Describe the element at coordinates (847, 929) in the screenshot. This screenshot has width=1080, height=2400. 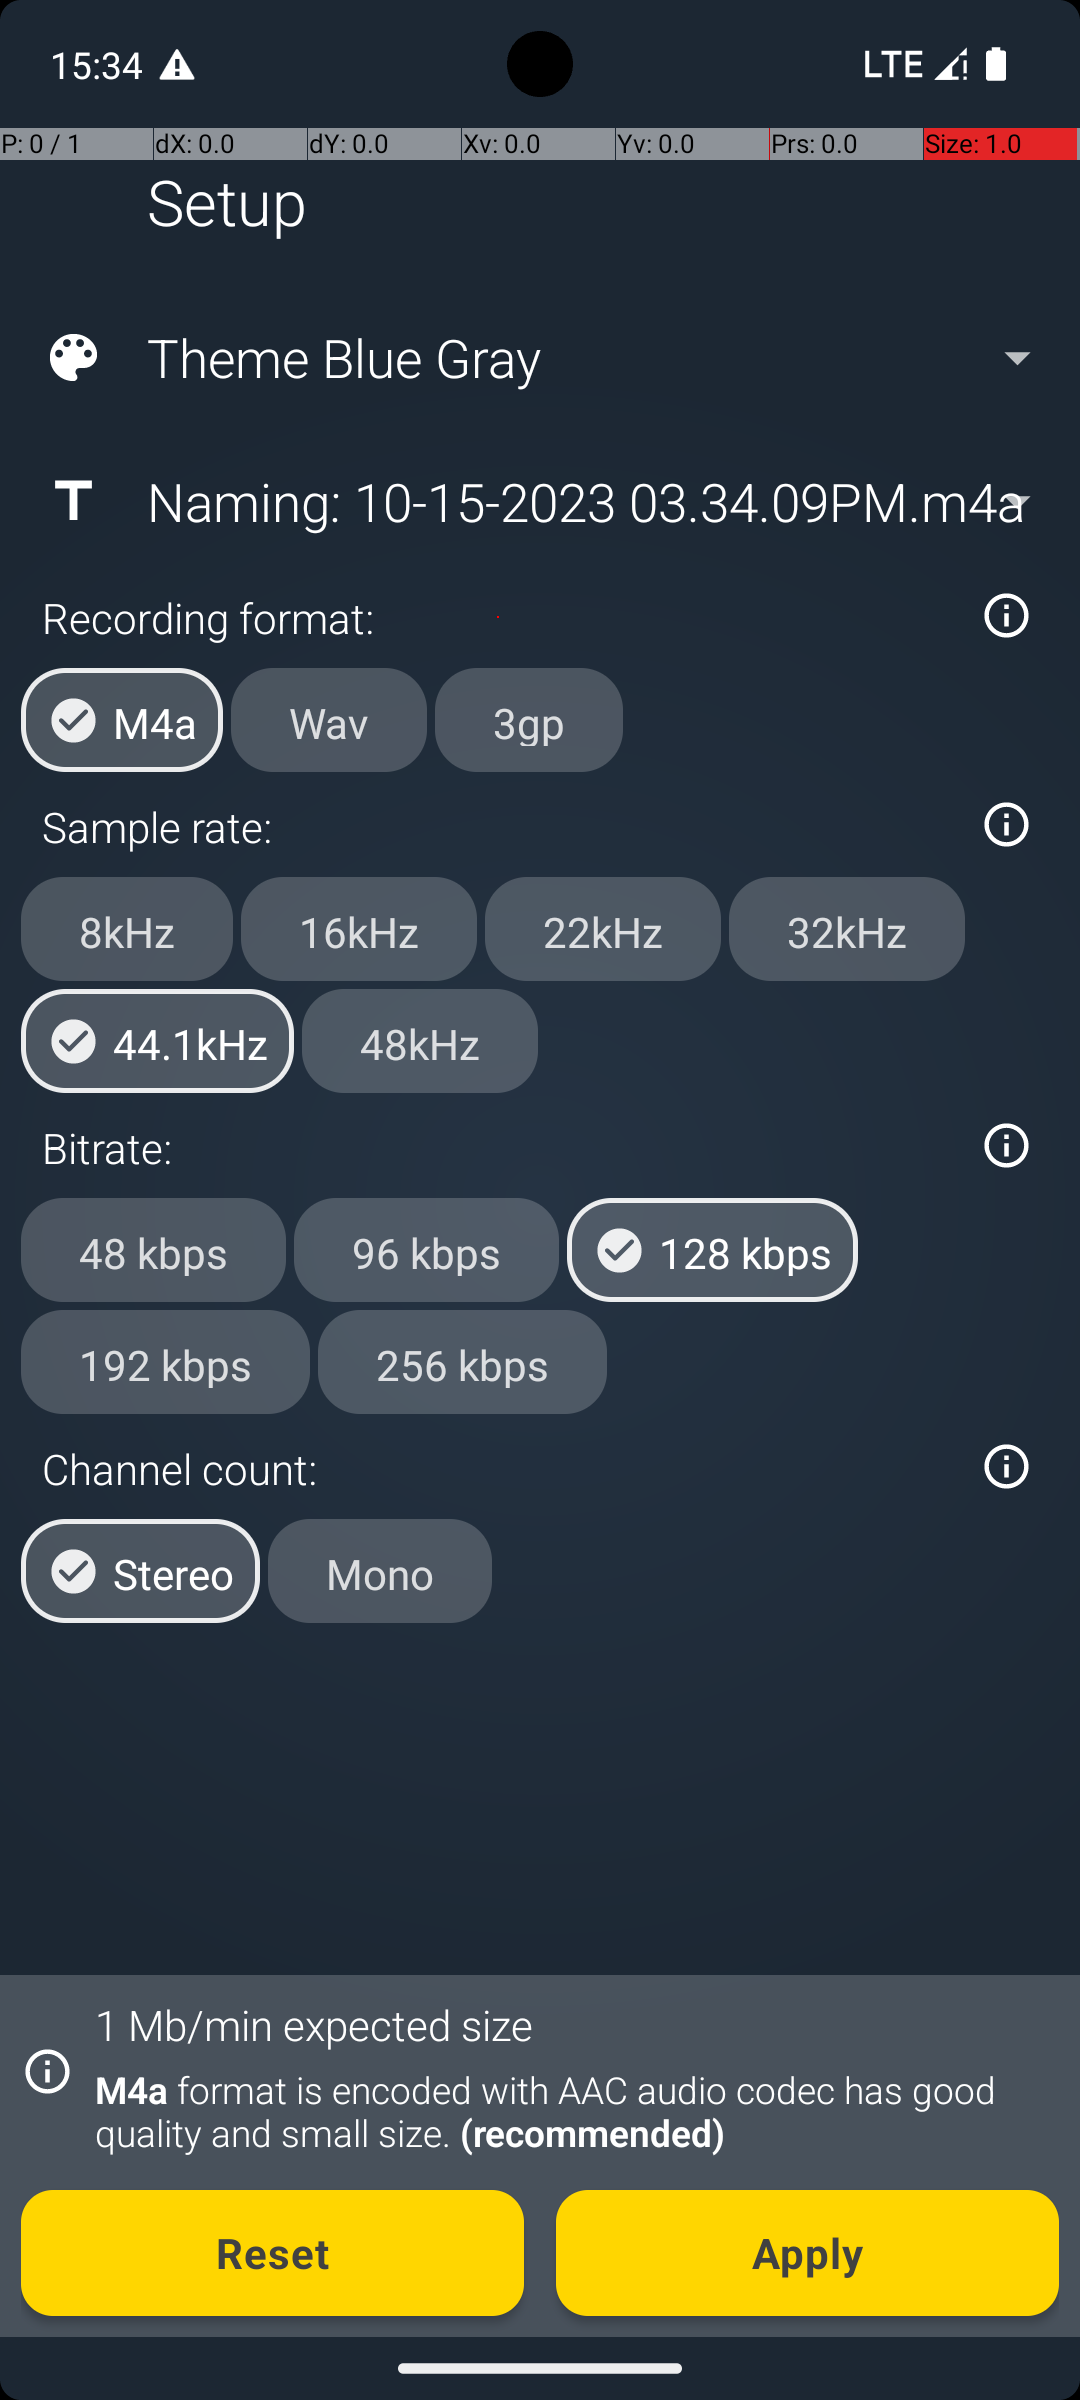
I see `32kHz` at that location.